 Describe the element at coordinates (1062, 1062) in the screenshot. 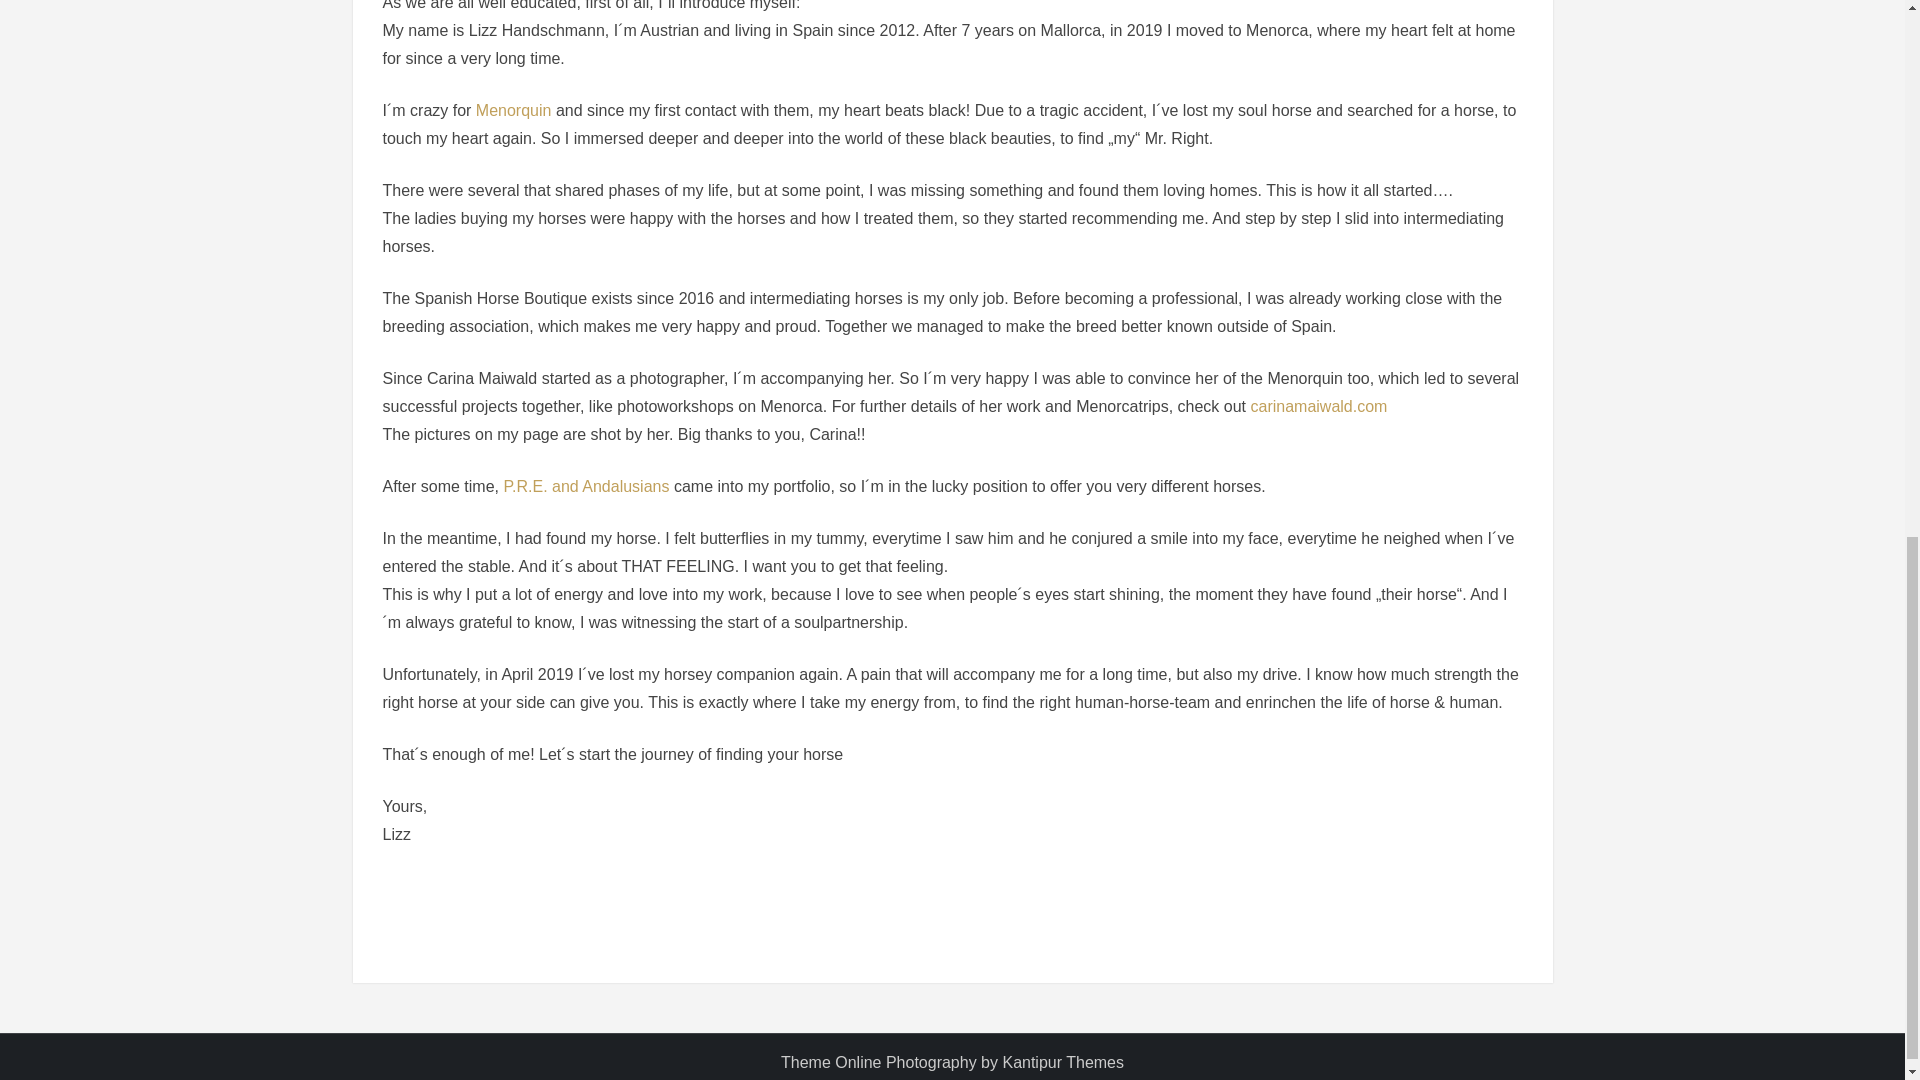

I see `Kantipur Themes` at that location.